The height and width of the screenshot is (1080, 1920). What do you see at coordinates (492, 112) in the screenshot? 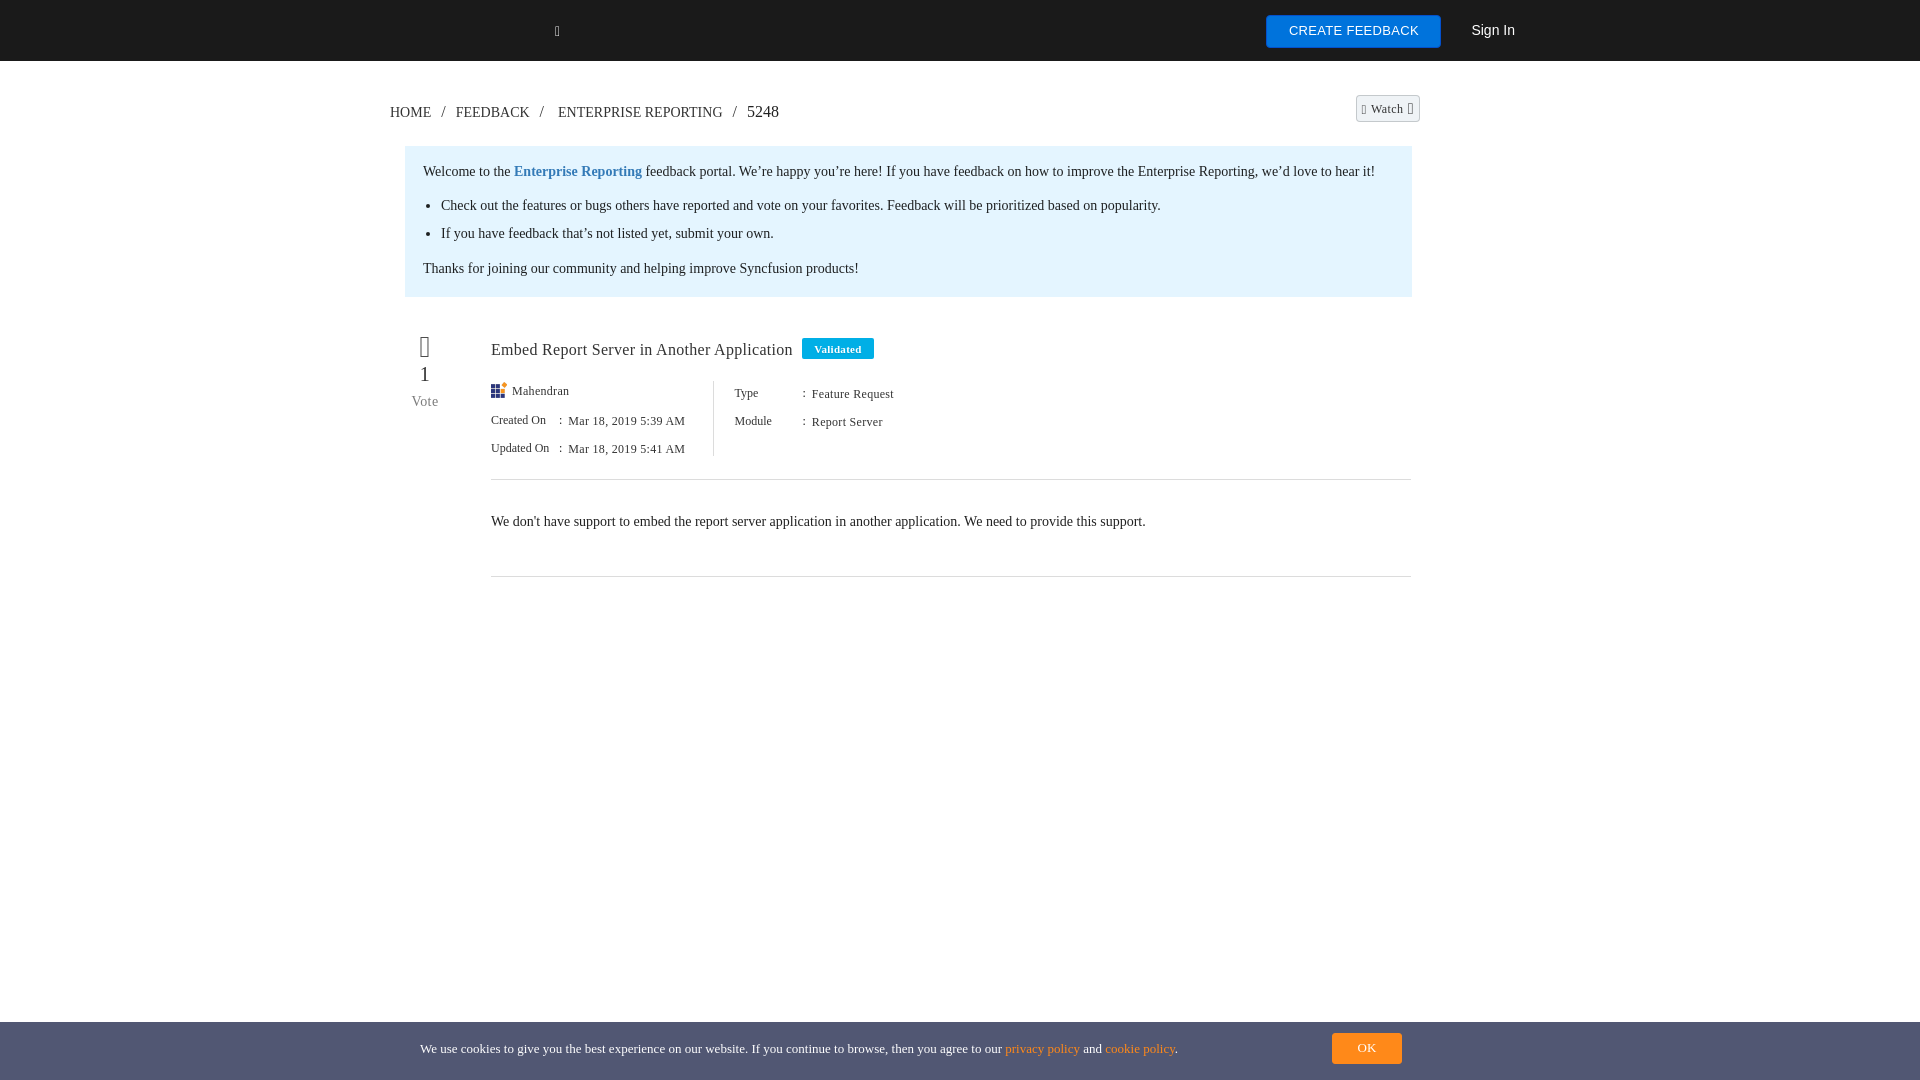
I see `FEEDBACK` at bounding box center [492, 112].